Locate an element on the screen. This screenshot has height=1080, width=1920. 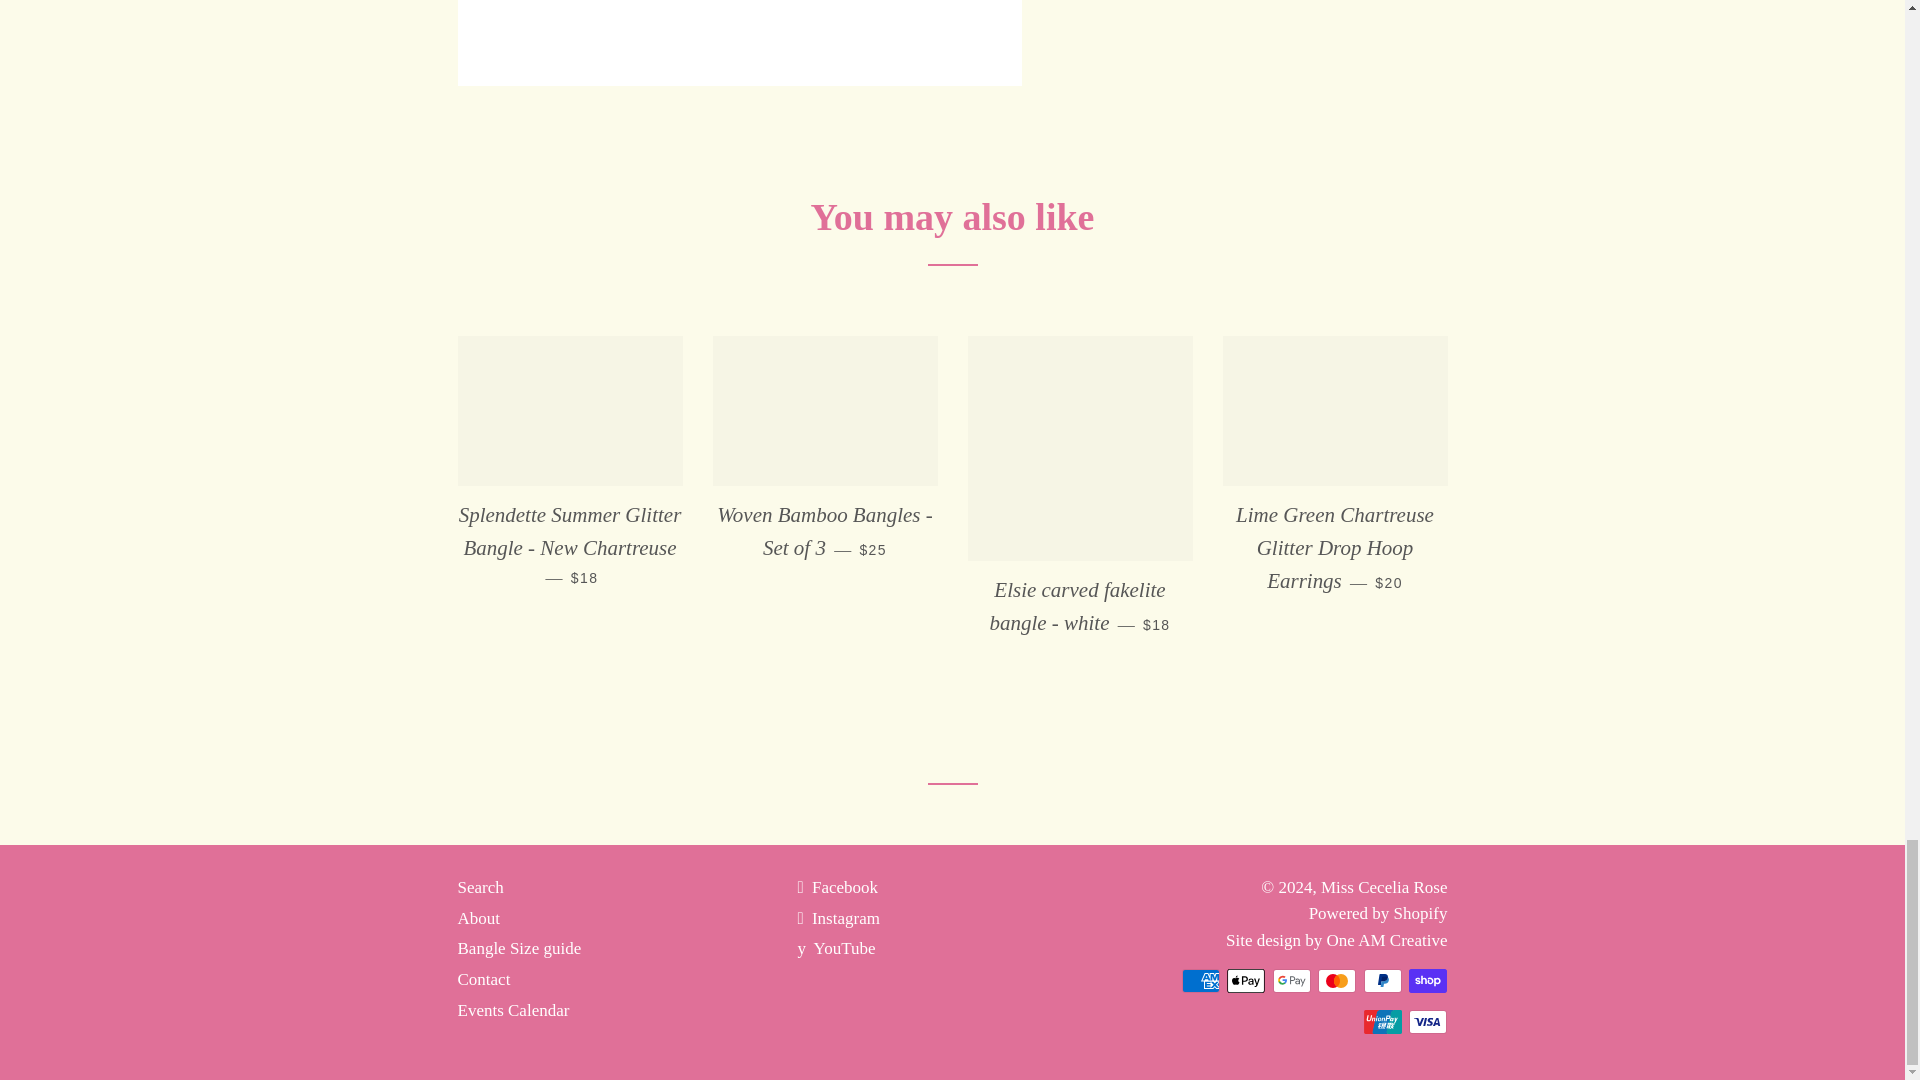
Shop Pay is located at coordinates (1428, 980).